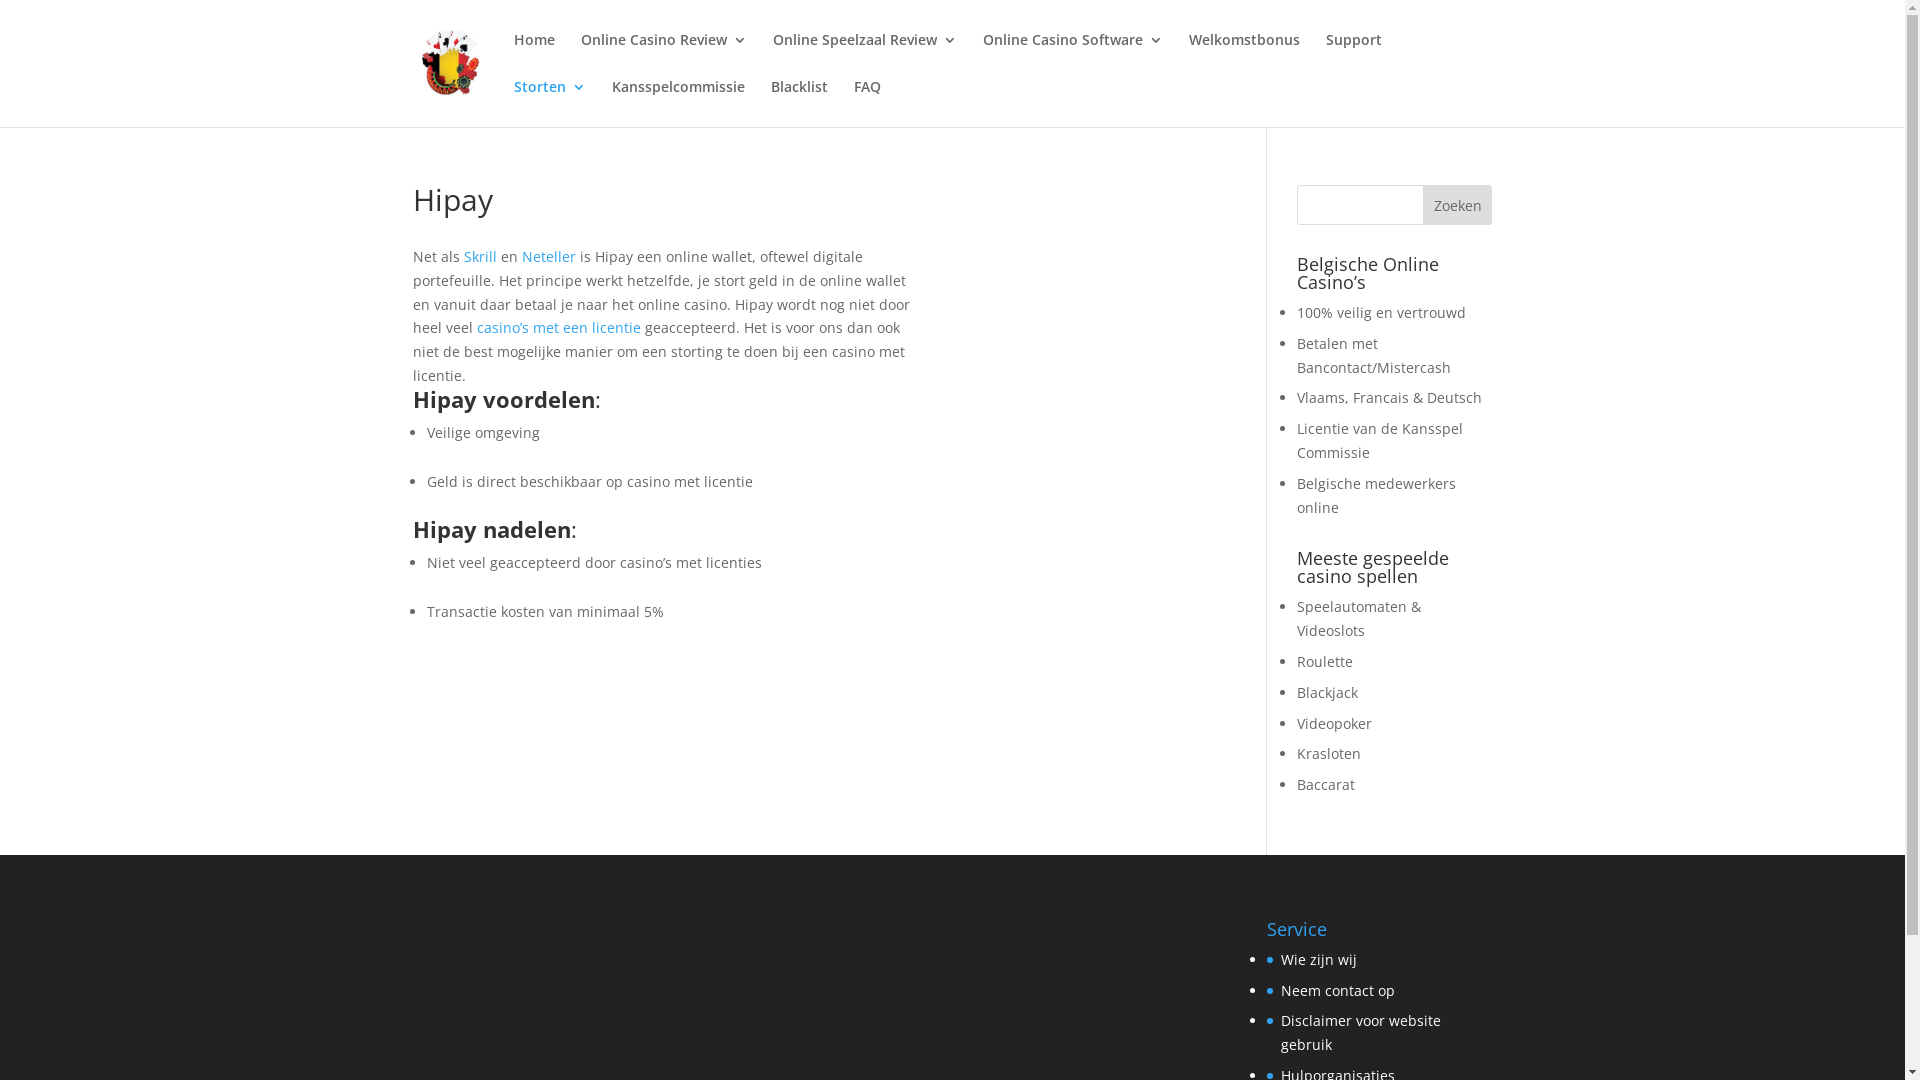 The width and height of the screenshot is (1920, 1080). I want to click on Online Speelzaal Review, so click(864, 56).